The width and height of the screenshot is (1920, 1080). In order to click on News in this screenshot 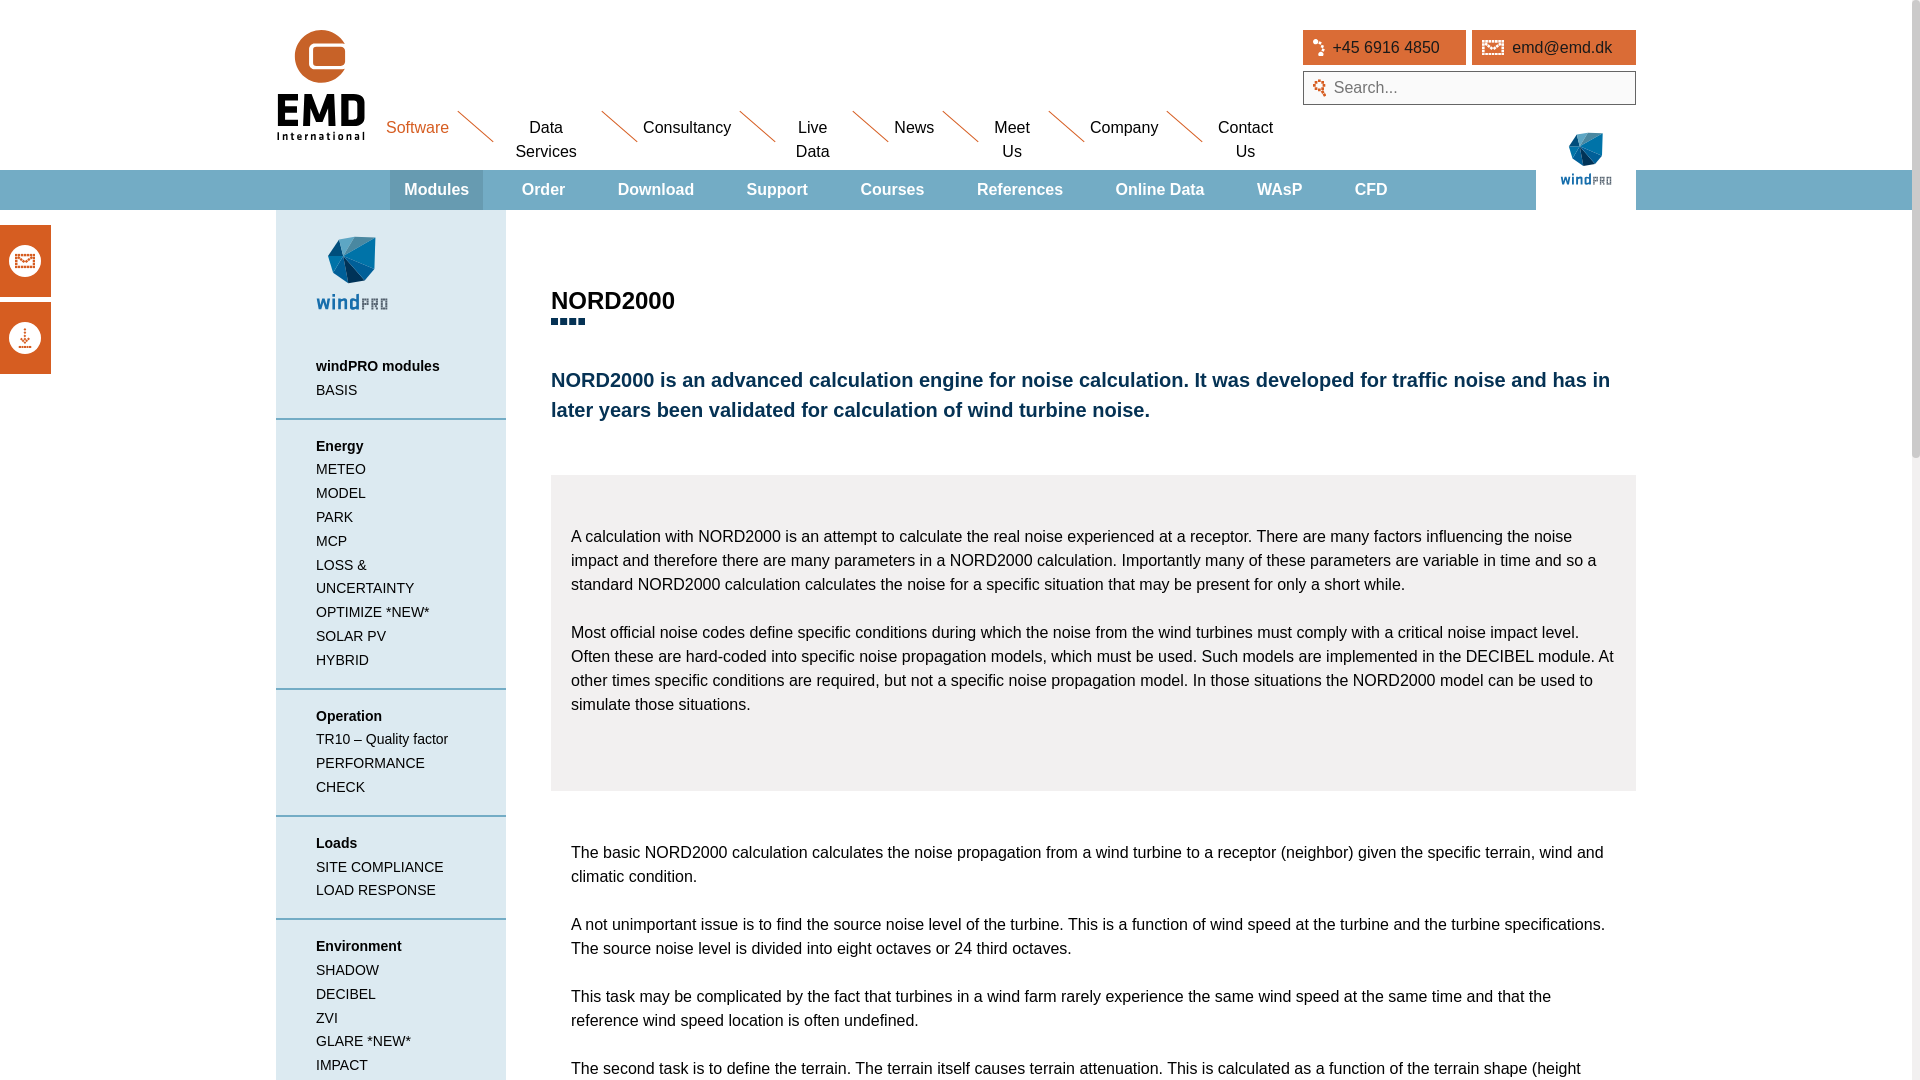, I will do `click(914, 132)`.